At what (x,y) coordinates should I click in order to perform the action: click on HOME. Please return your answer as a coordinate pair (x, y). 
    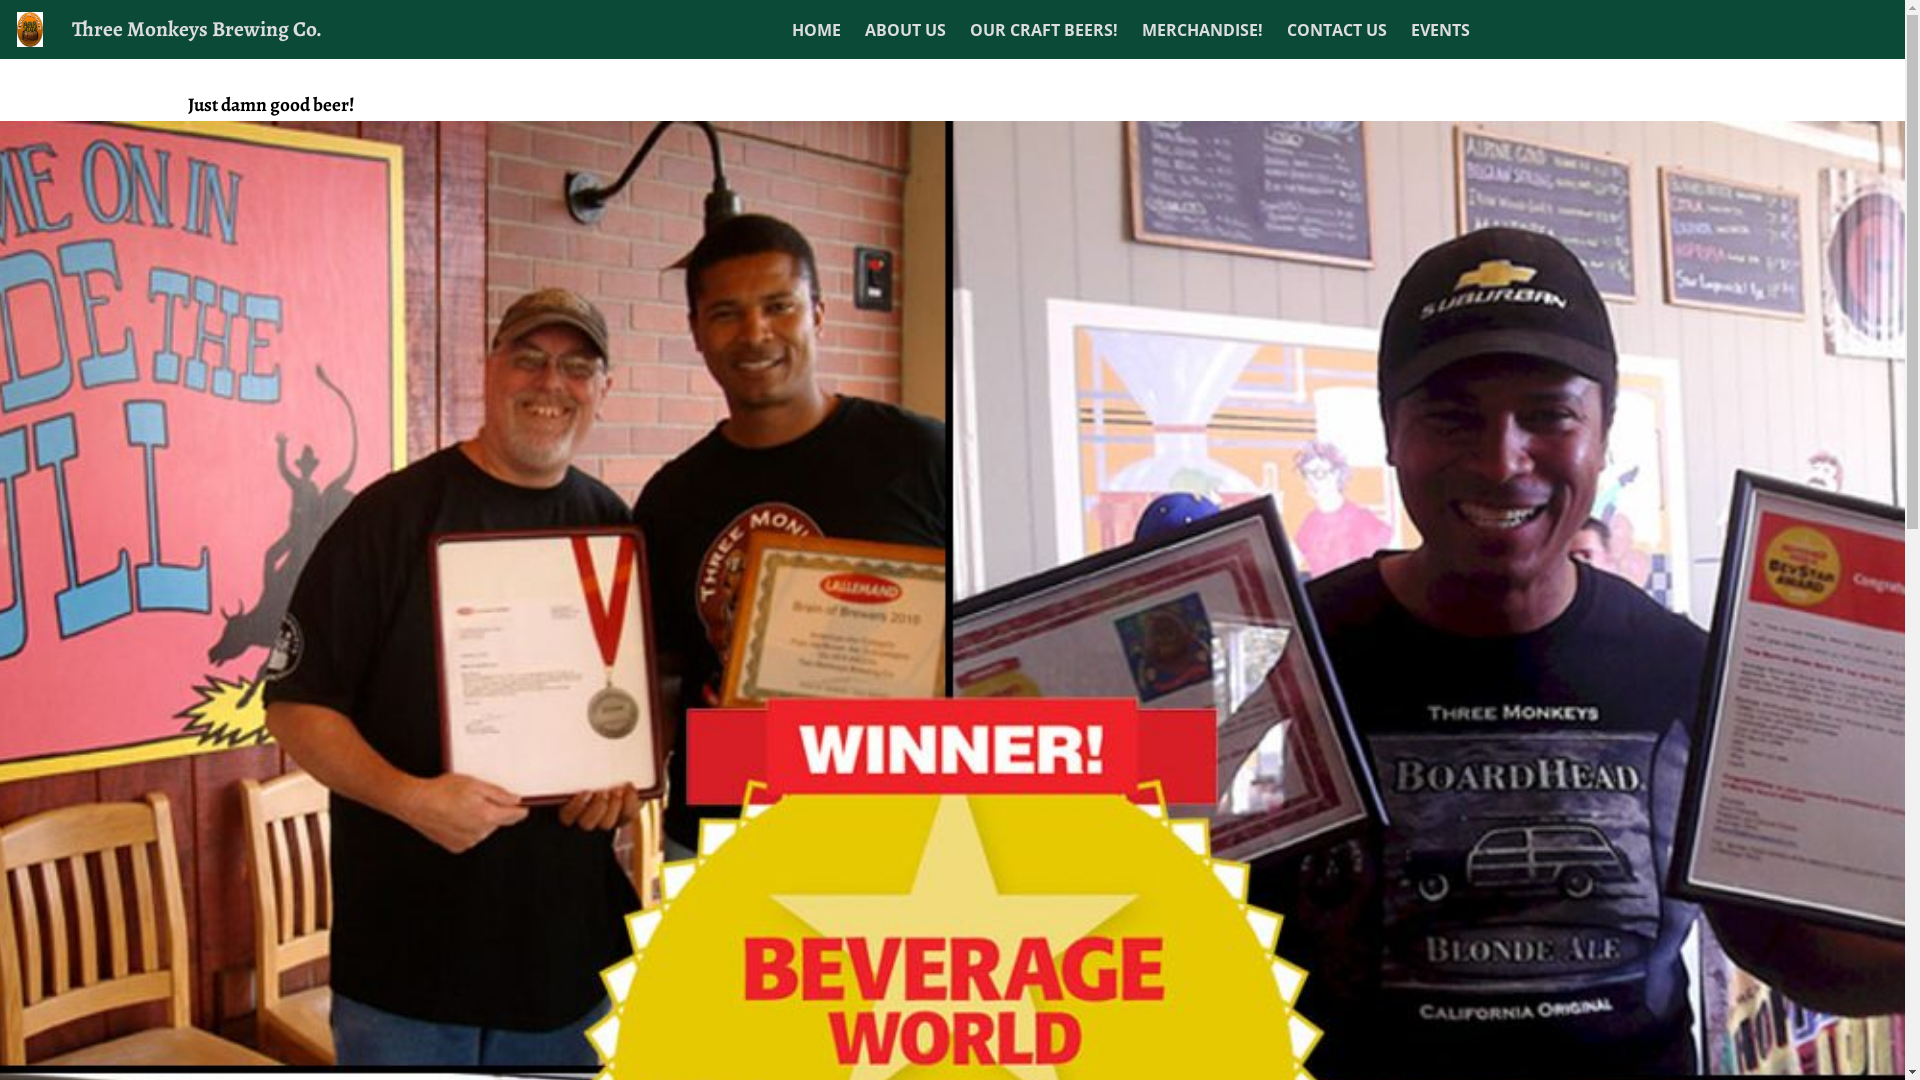
    Looking at the image, I should click on (816, 30).